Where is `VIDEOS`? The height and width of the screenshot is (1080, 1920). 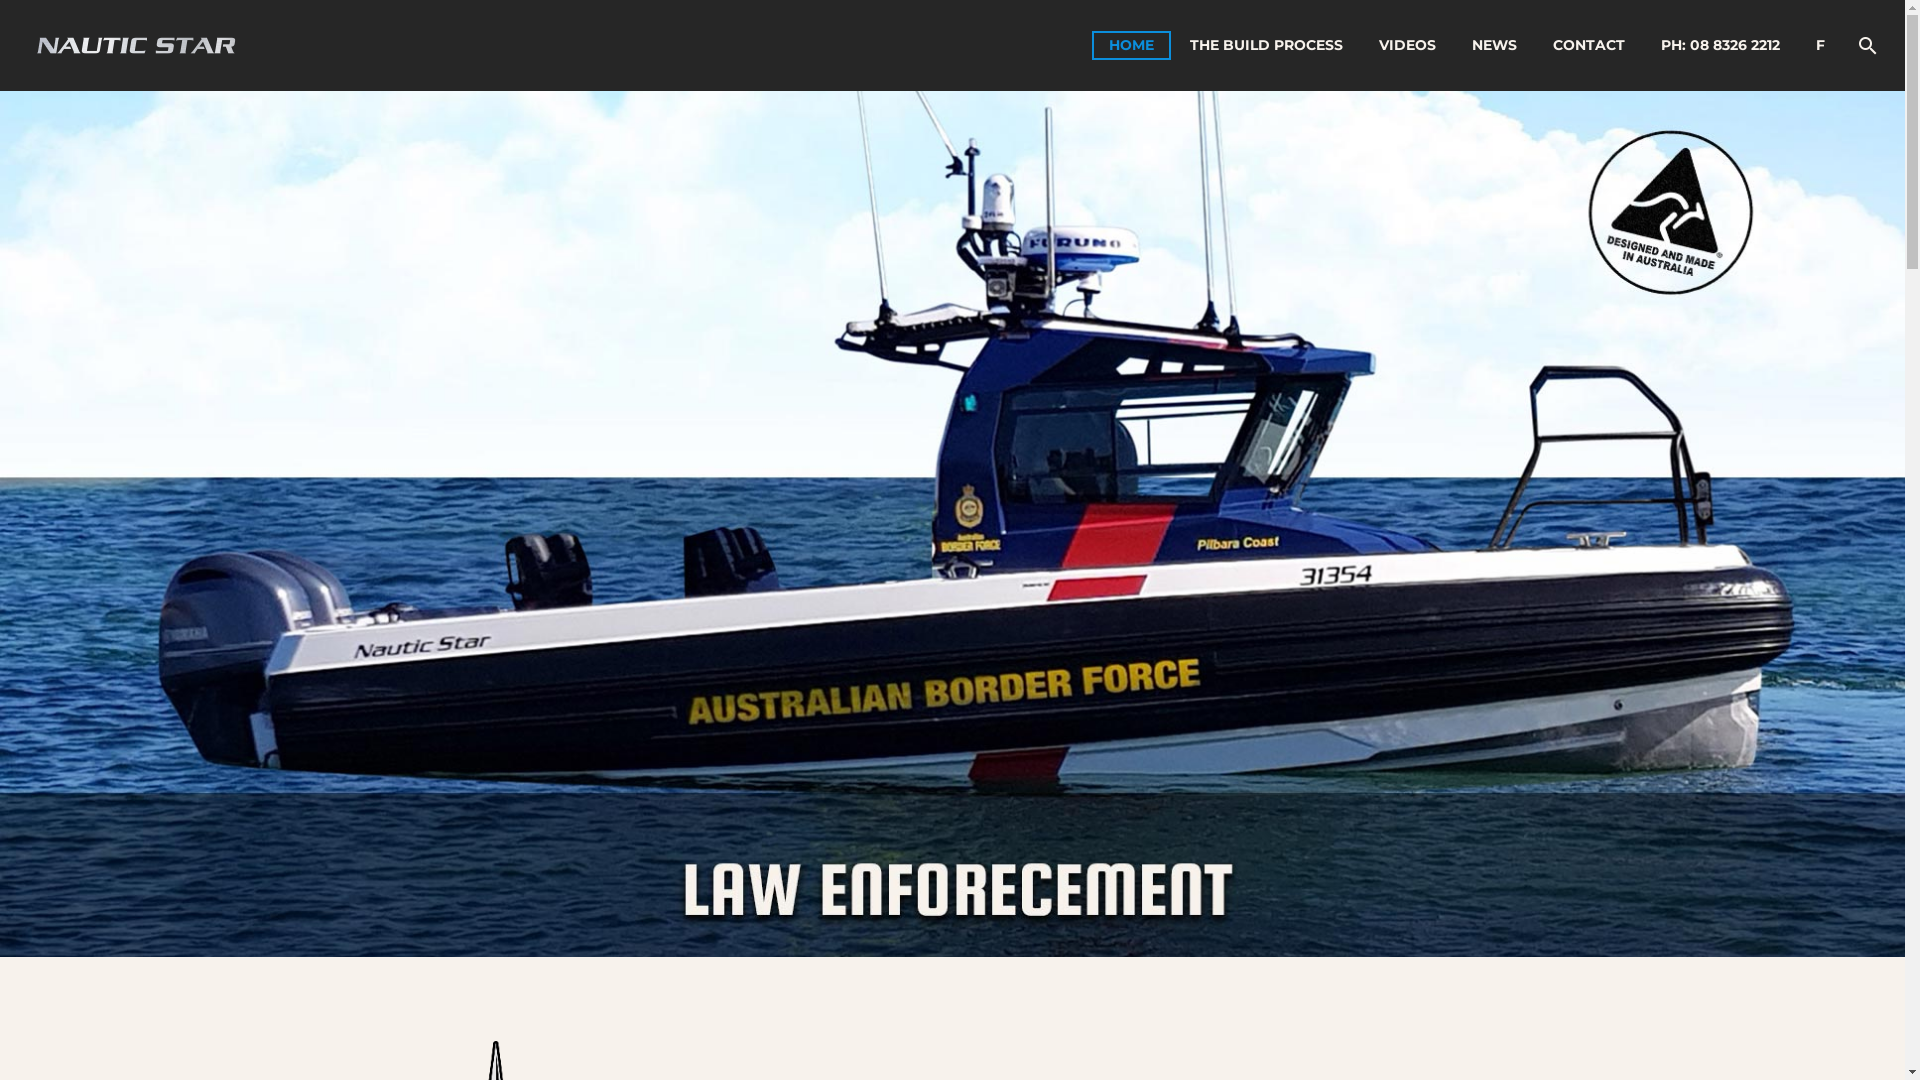 VIDEOS is located at coordinates (1408, 46).